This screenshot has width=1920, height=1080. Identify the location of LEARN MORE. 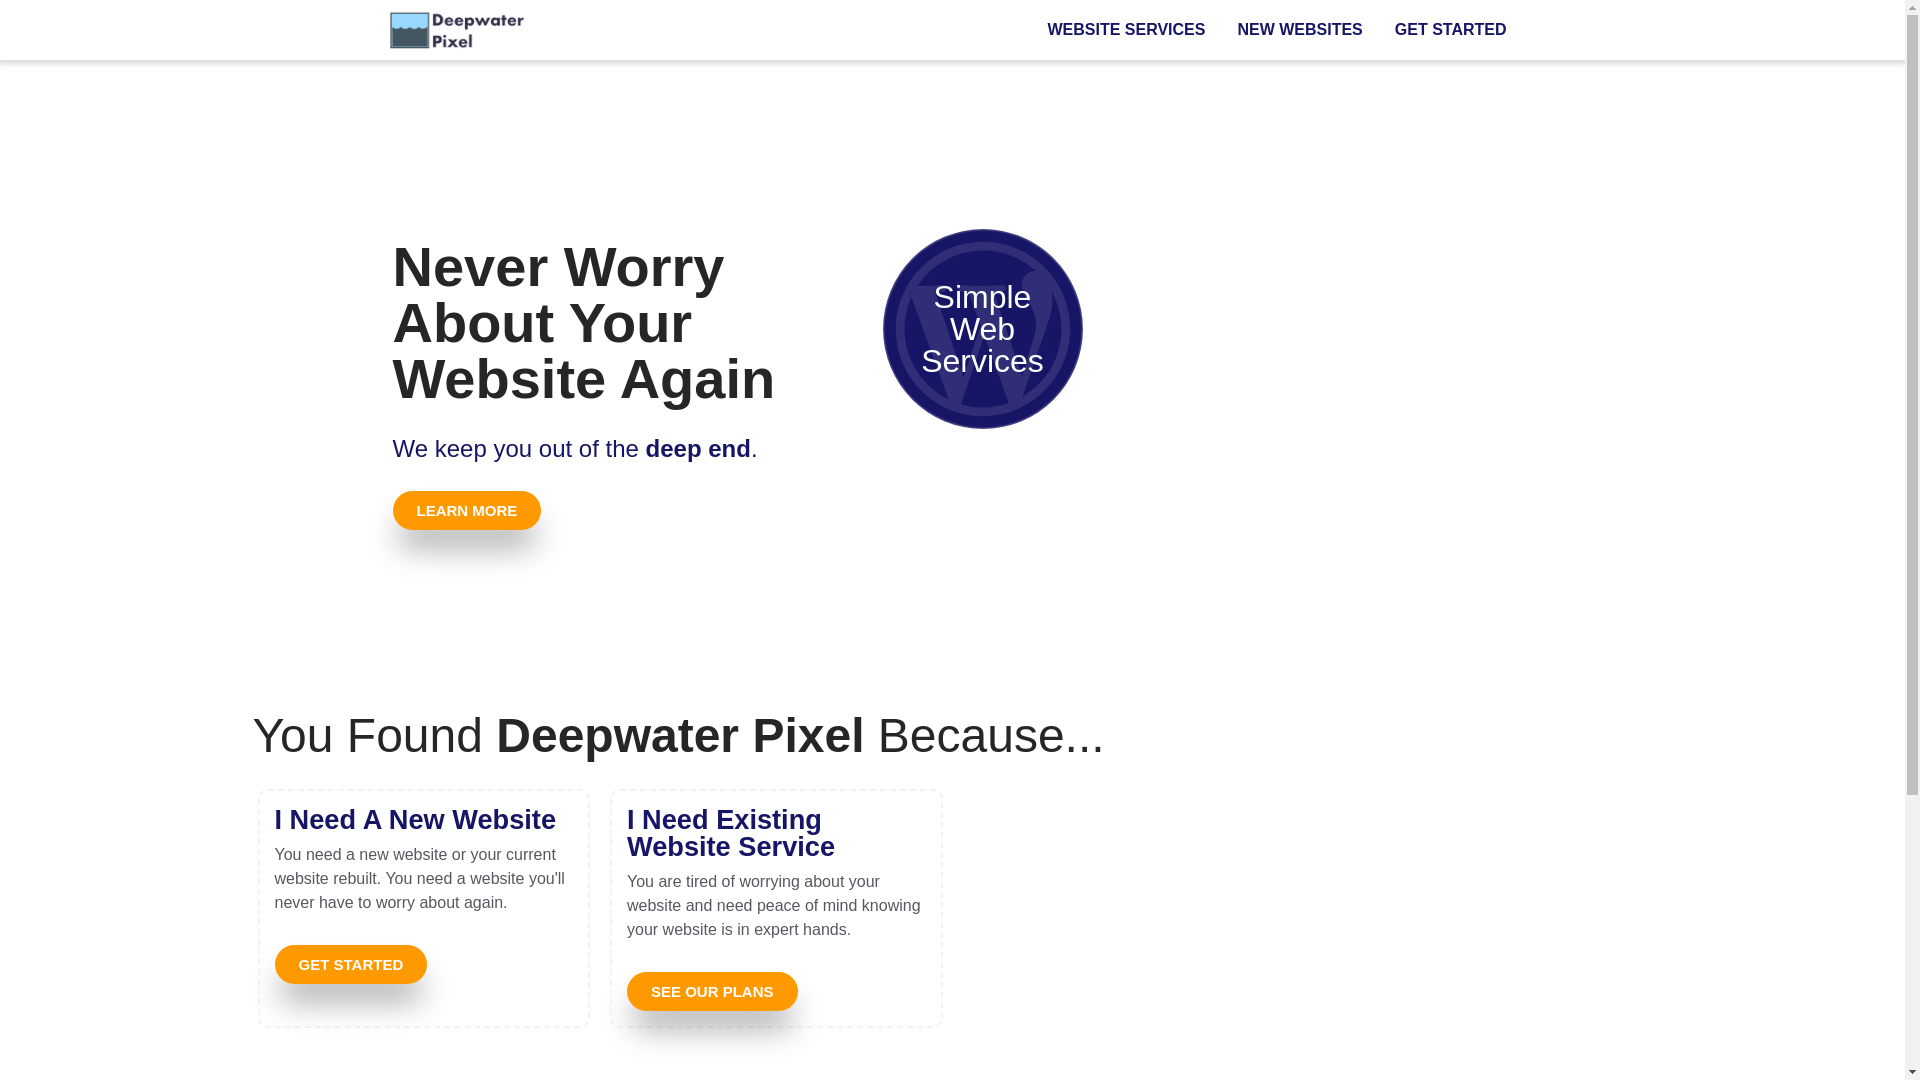
(466, 510).